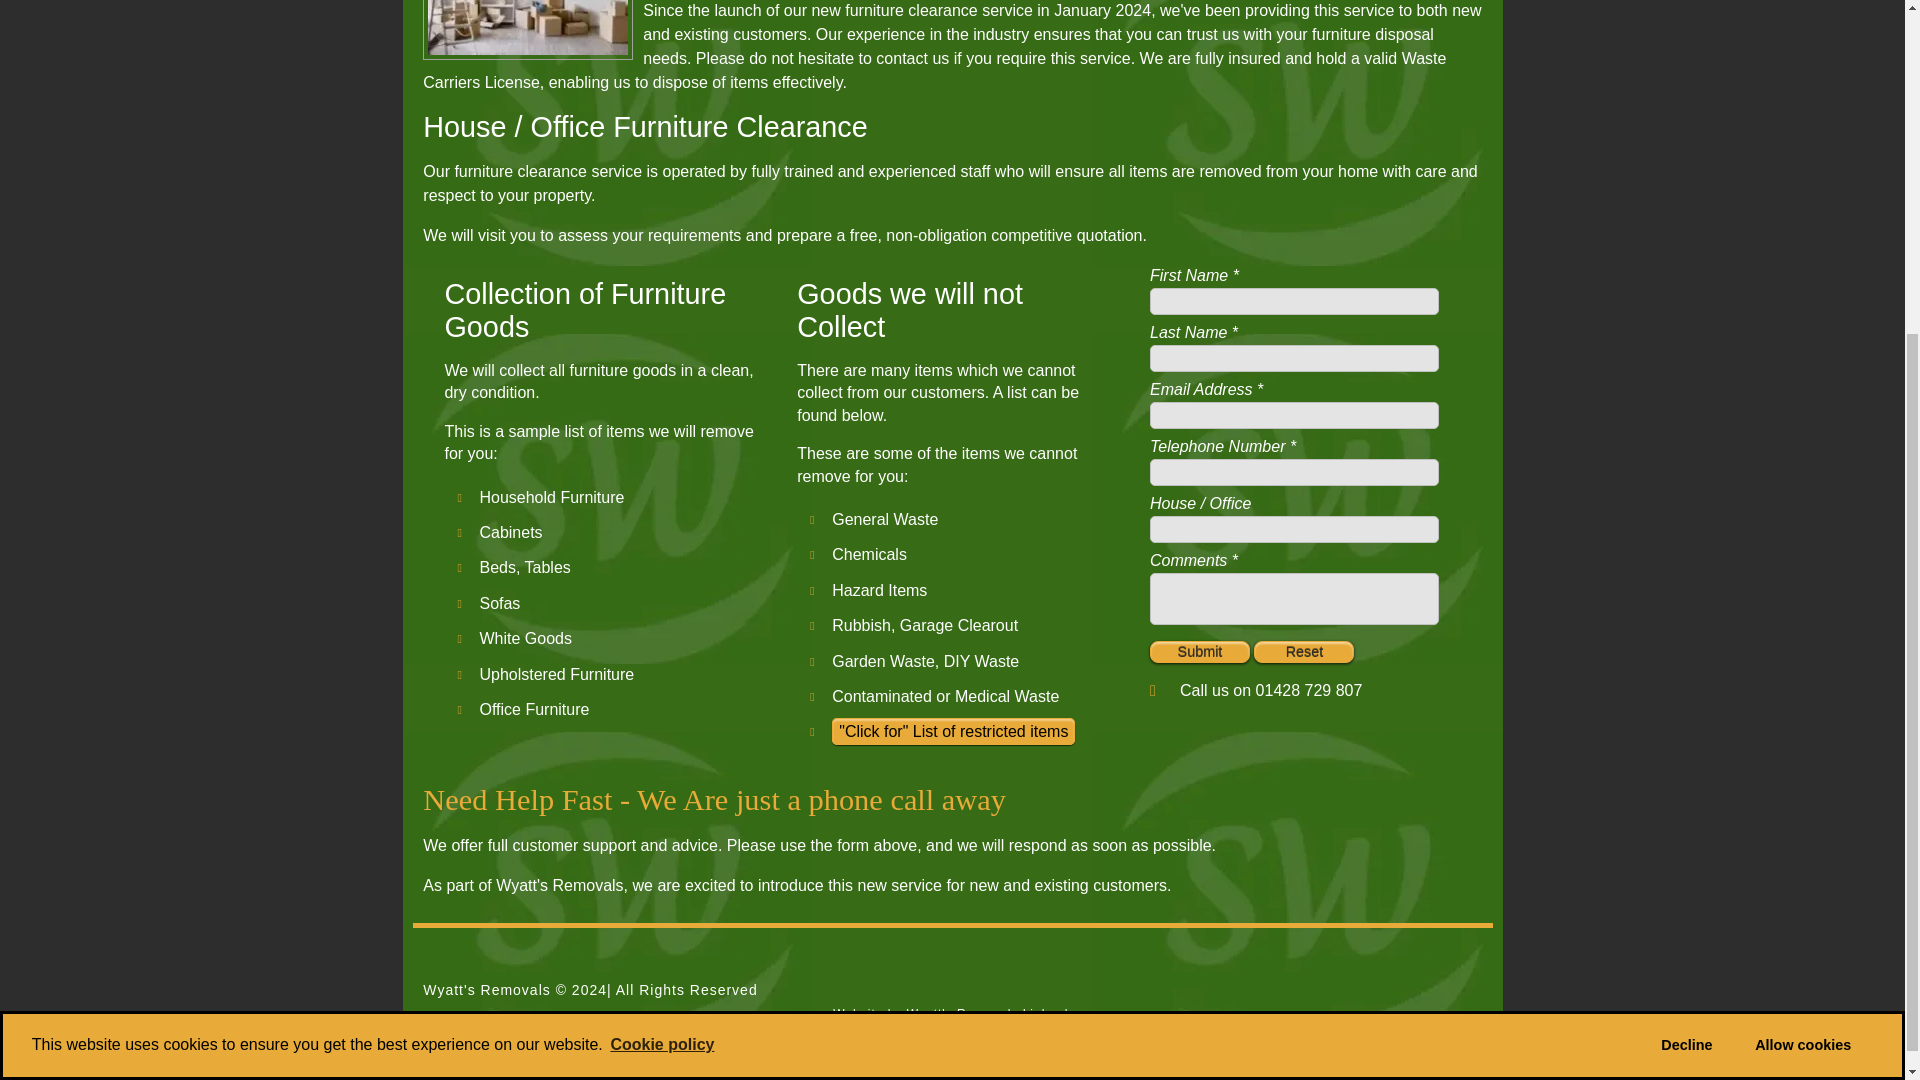  I want to click on Reset, so click(1303, 652).